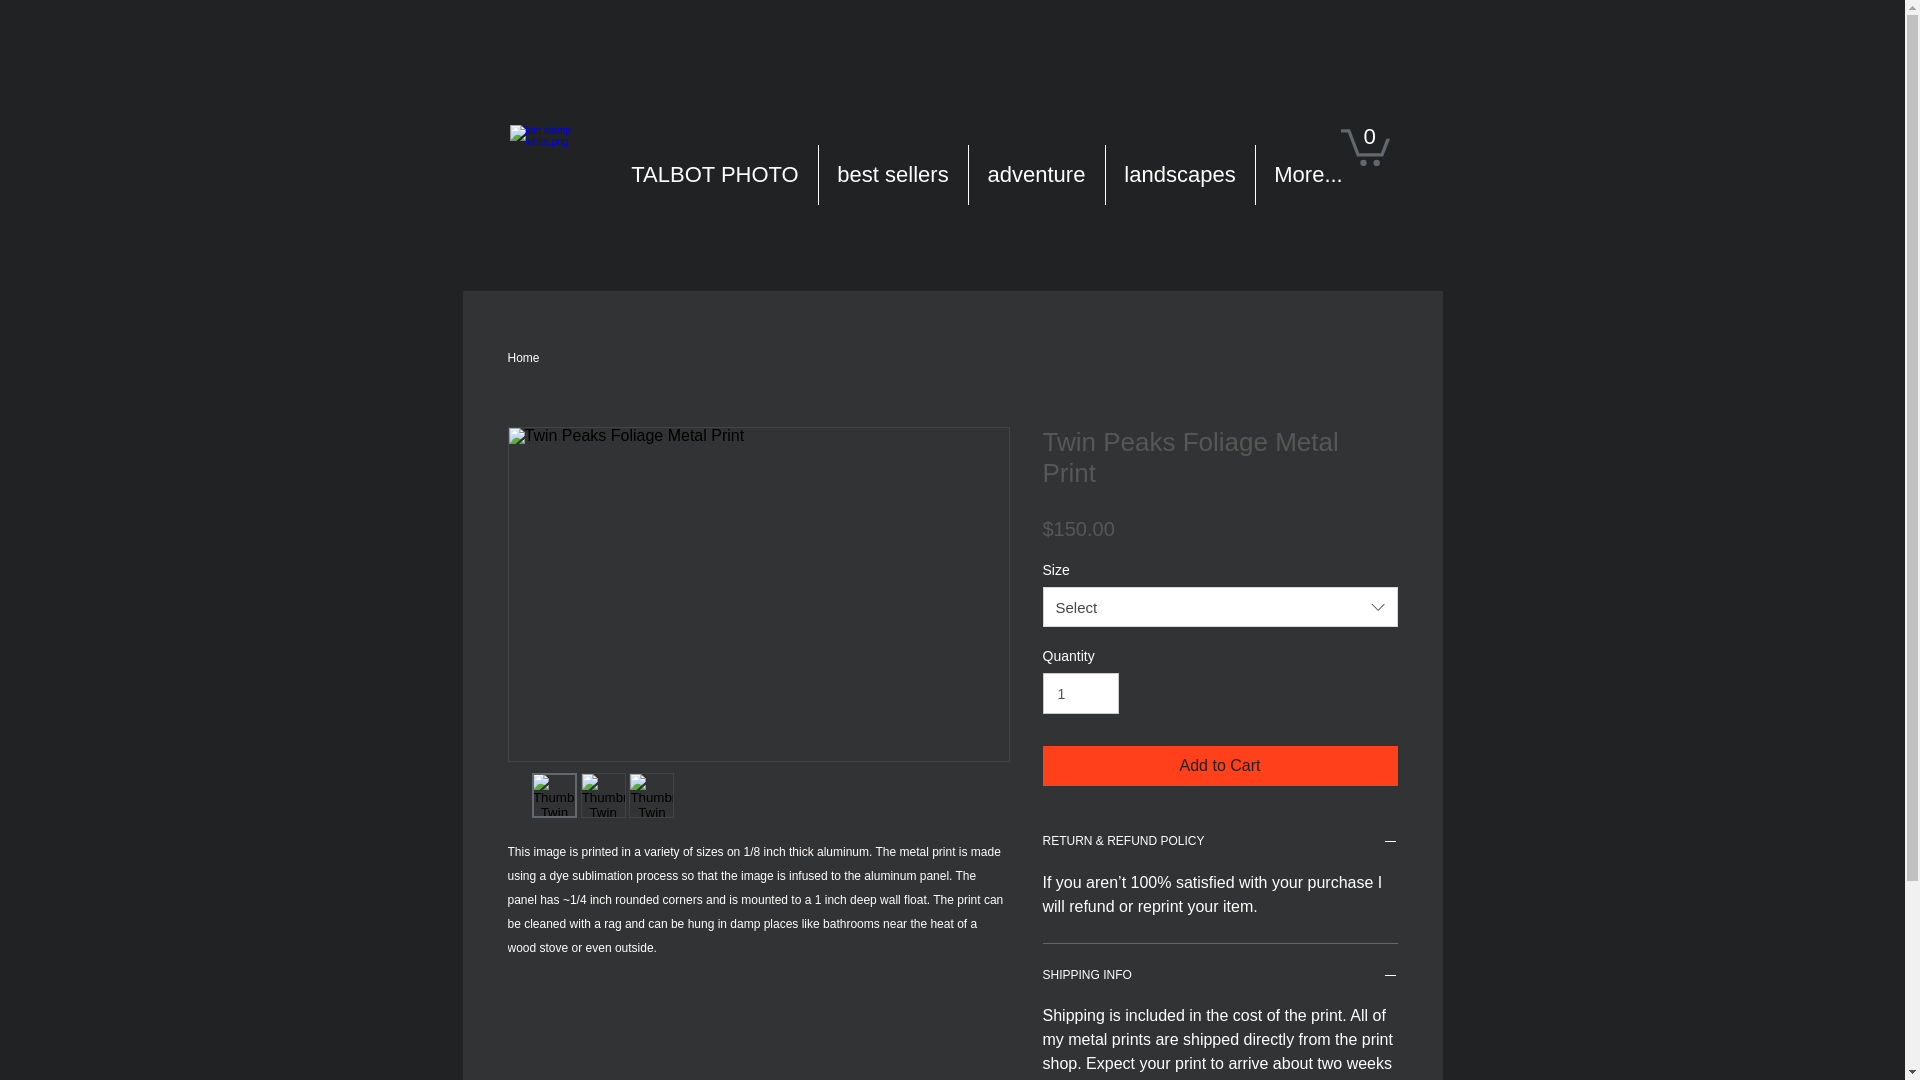  I want to click on SHIPPING INFO, so click(1220, 978).